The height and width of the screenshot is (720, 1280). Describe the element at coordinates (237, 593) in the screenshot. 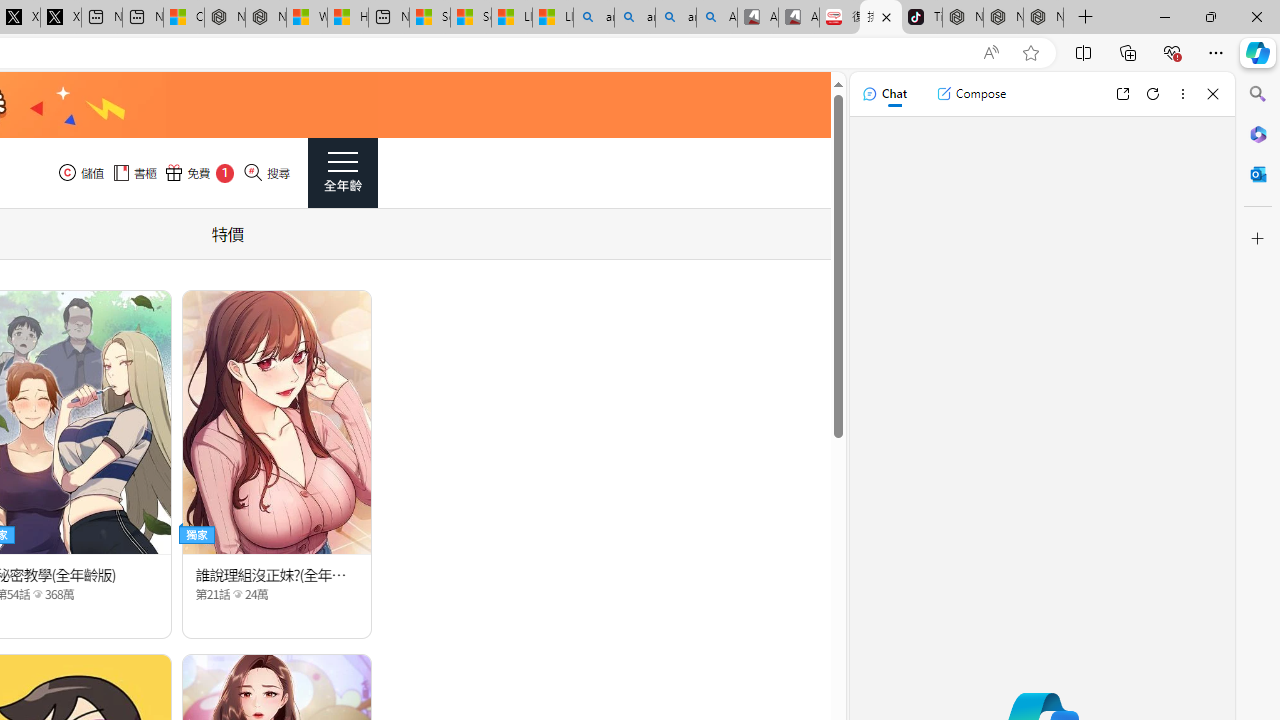

I see `Class: epicon_starpoint` at that location.